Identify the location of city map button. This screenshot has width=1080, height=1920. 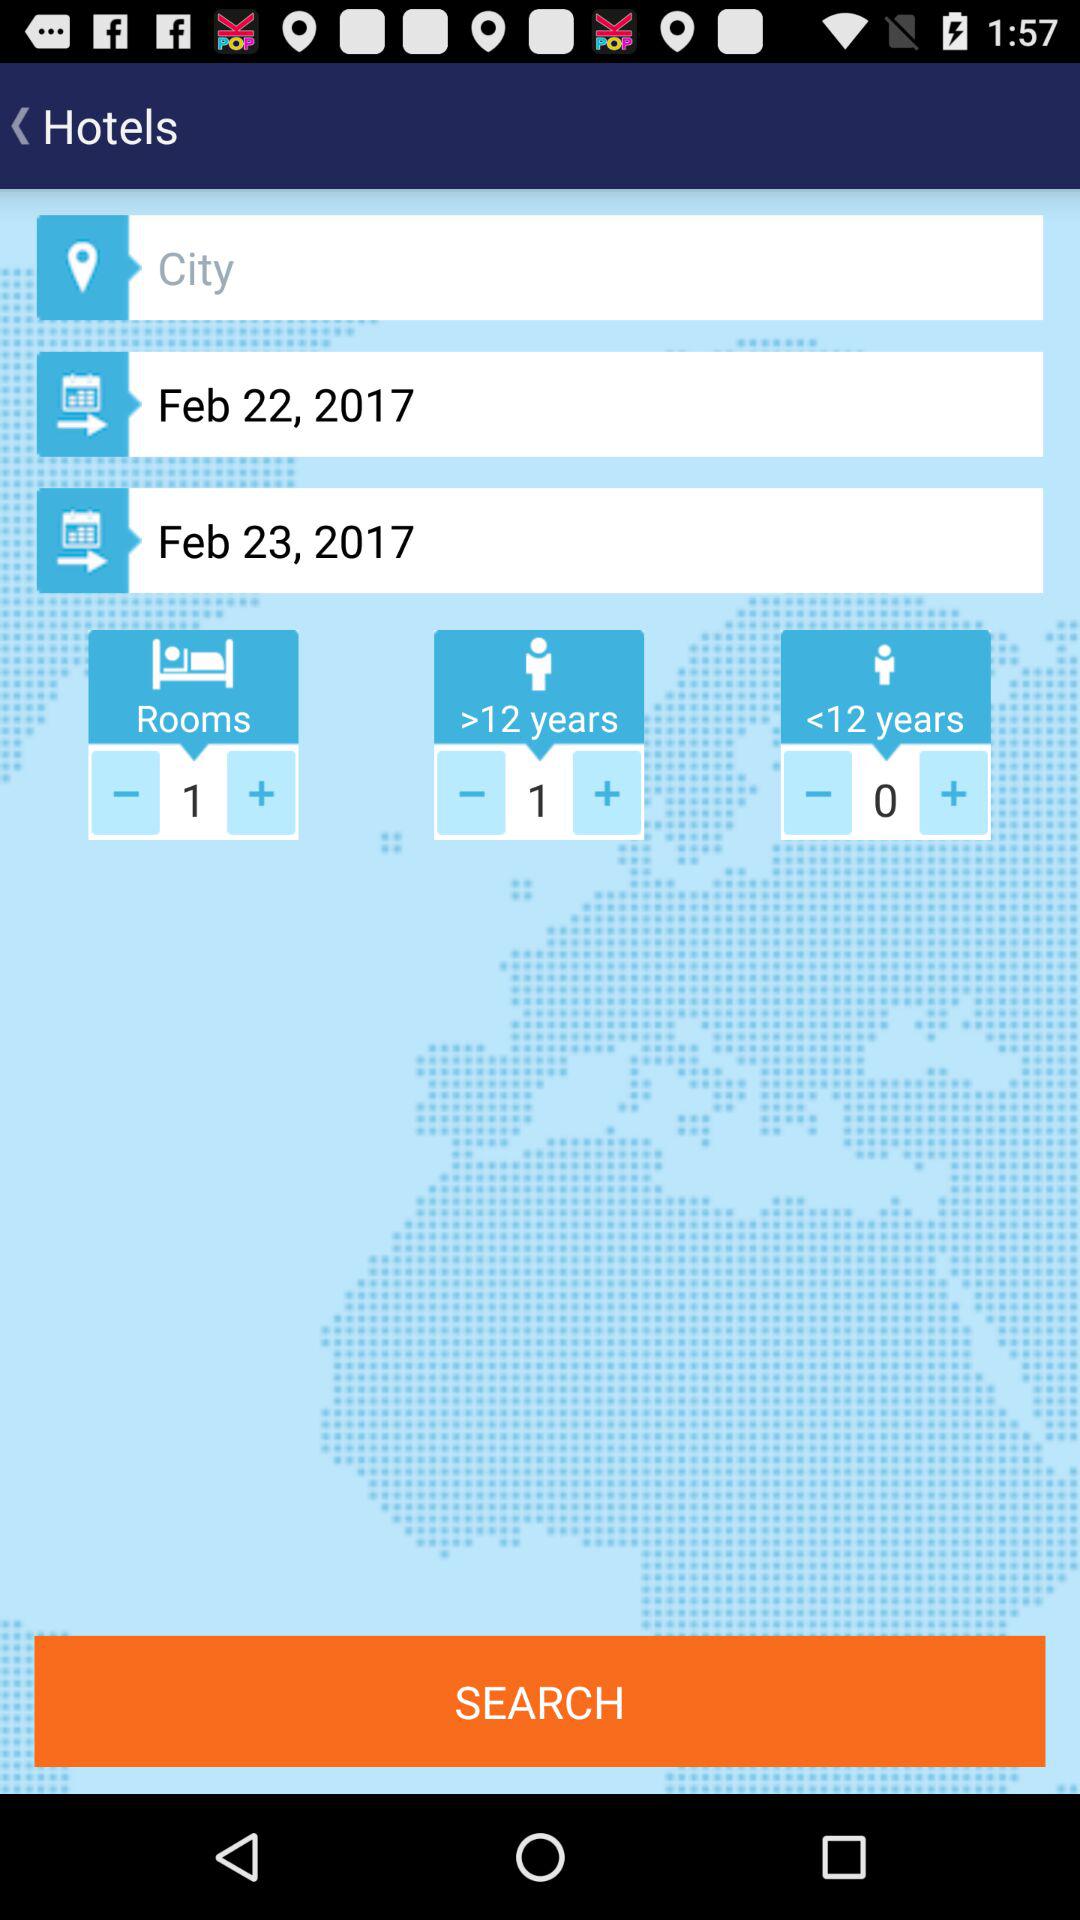
(540, 268).